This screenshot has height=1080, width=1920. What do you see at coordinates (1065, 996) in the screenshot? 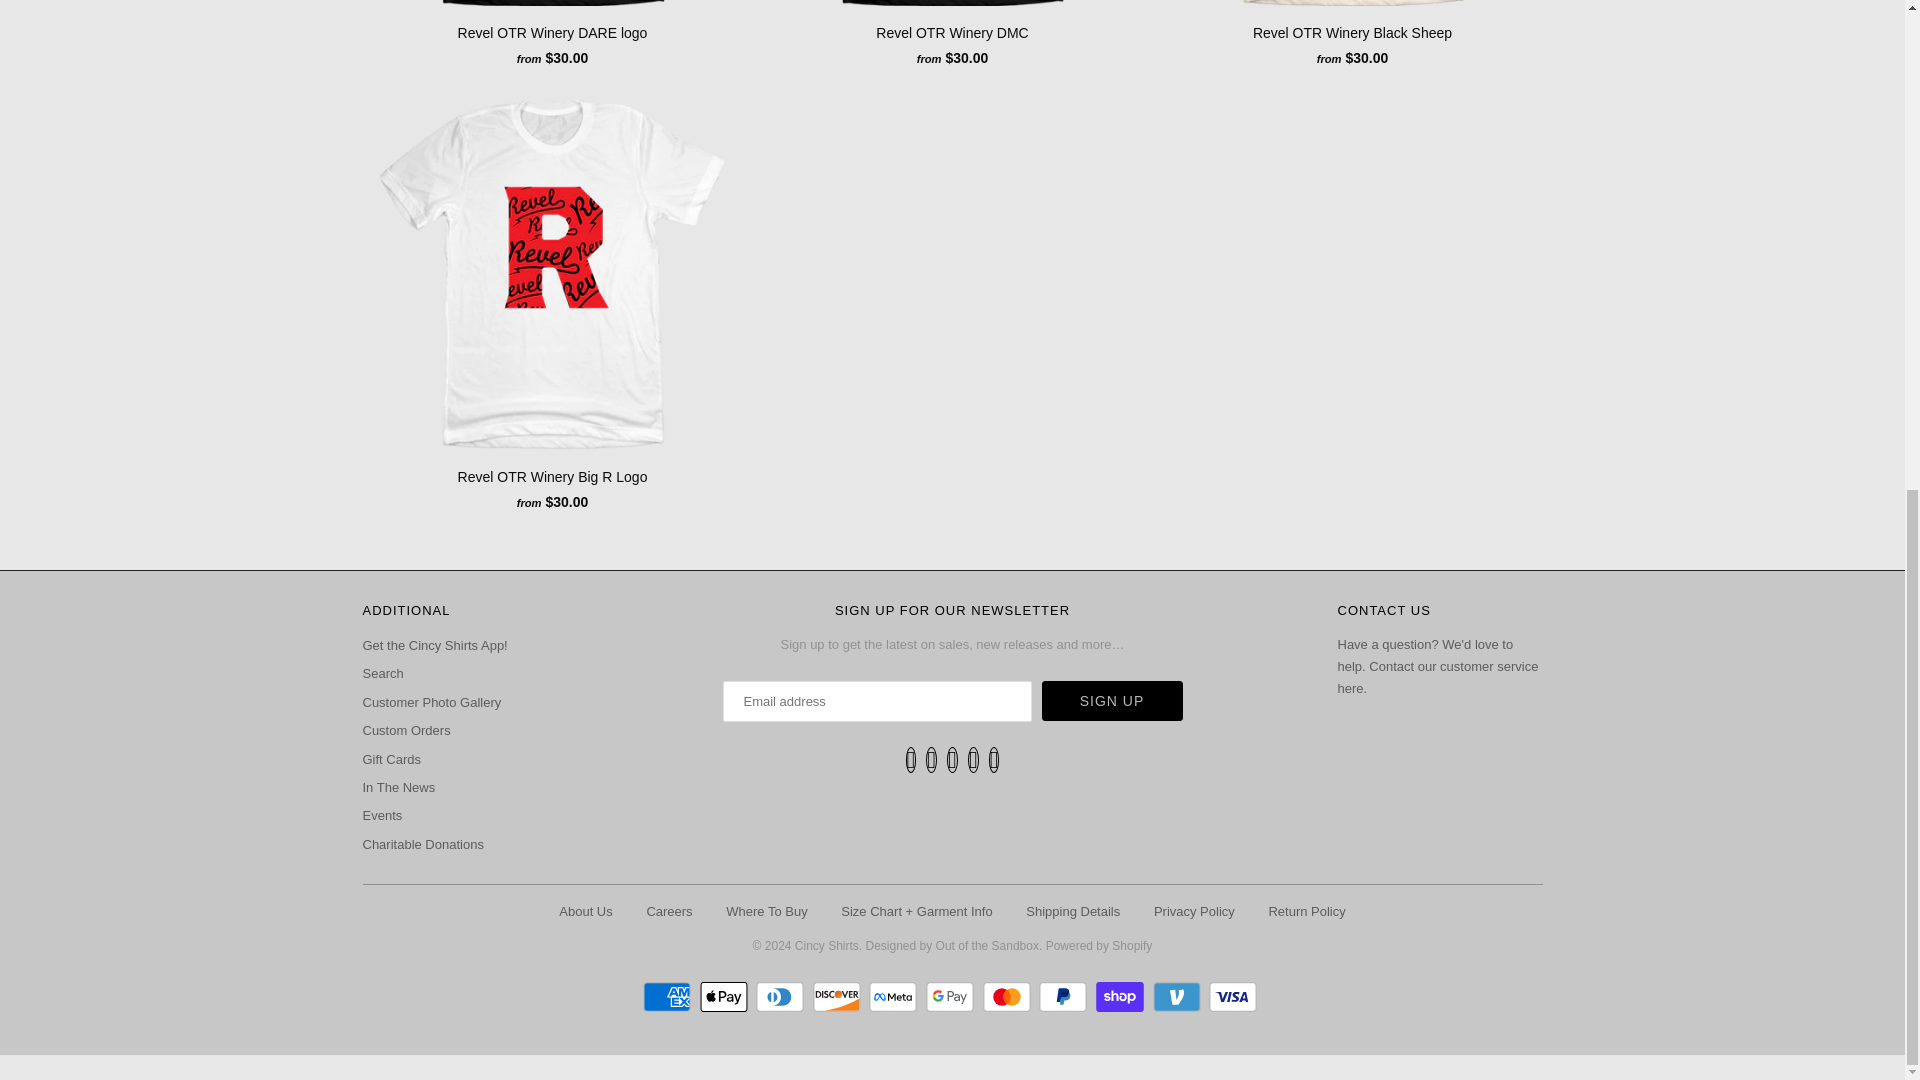
I see `PayPal` at bounding box center [1065, 996].